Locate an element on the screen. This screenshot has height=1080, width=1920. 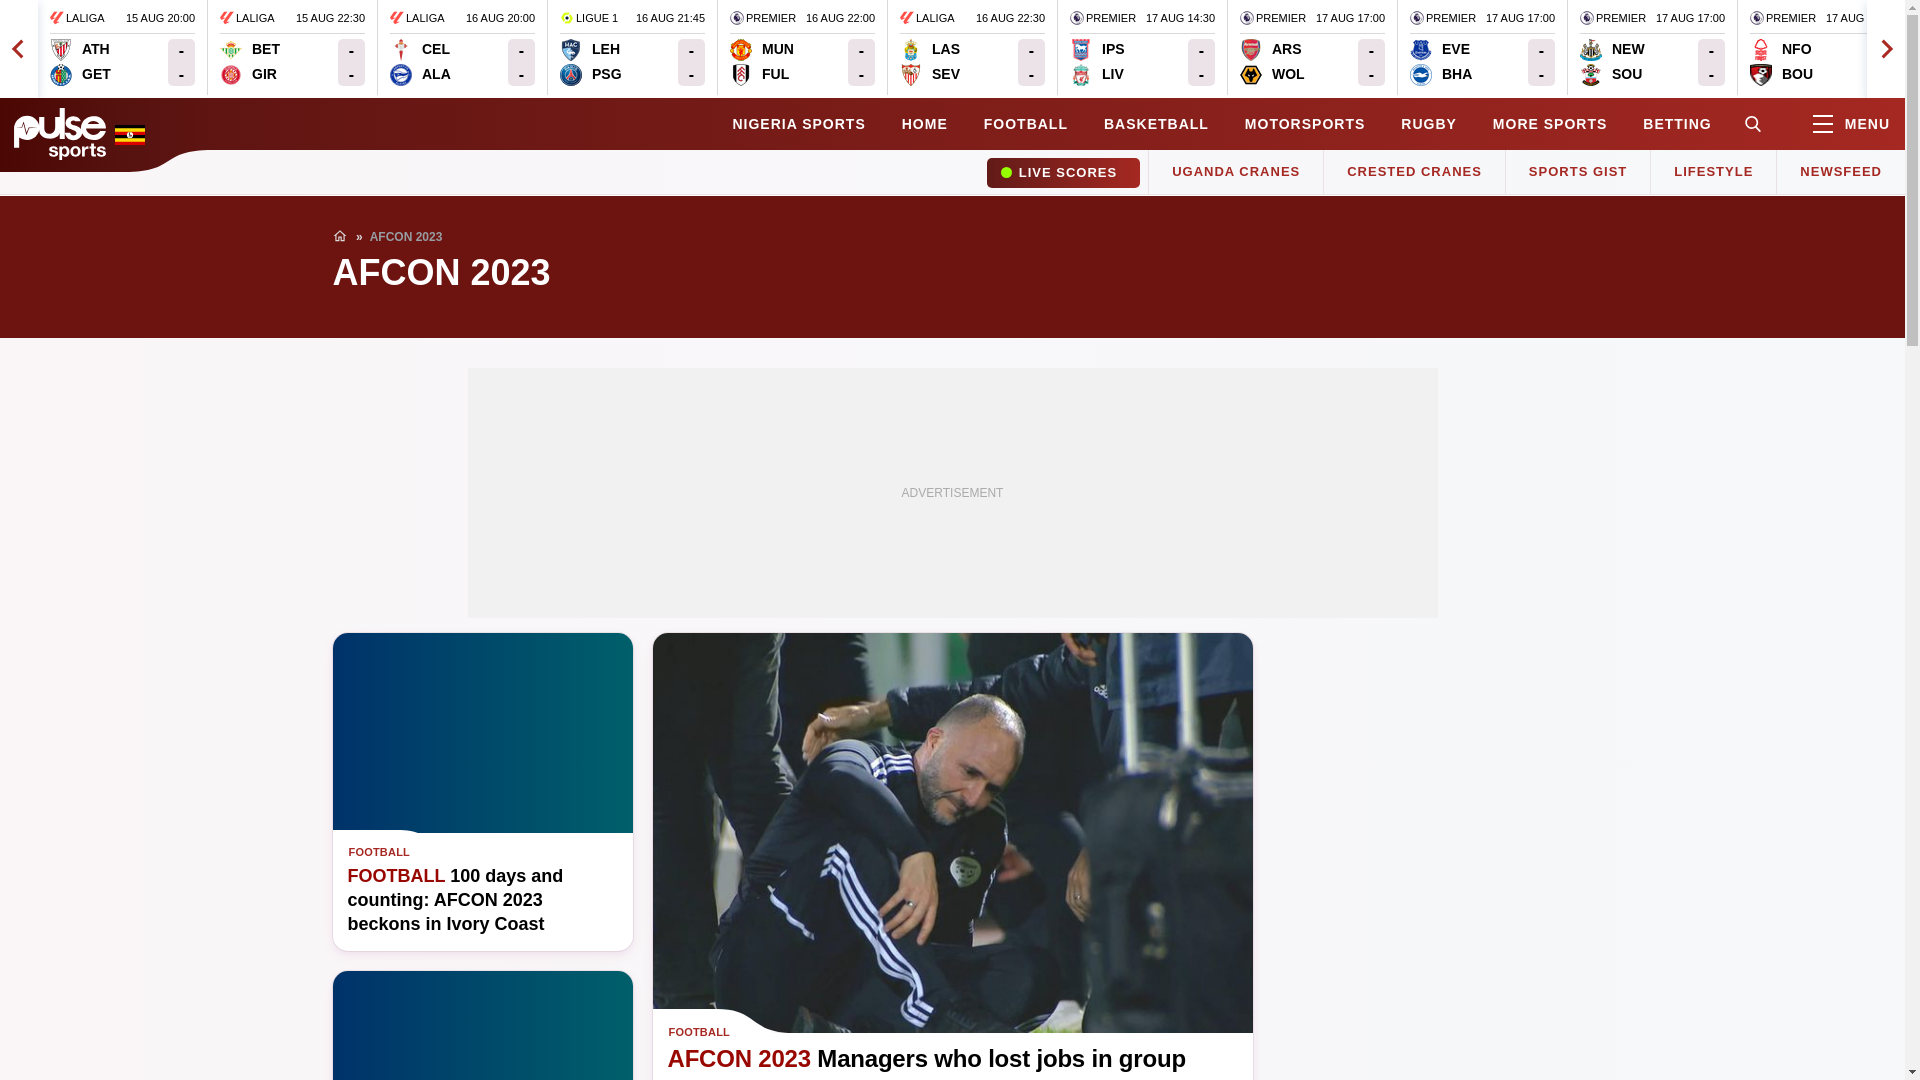
Ipswich Town - Liverpool is located at coordinates (462, 48).